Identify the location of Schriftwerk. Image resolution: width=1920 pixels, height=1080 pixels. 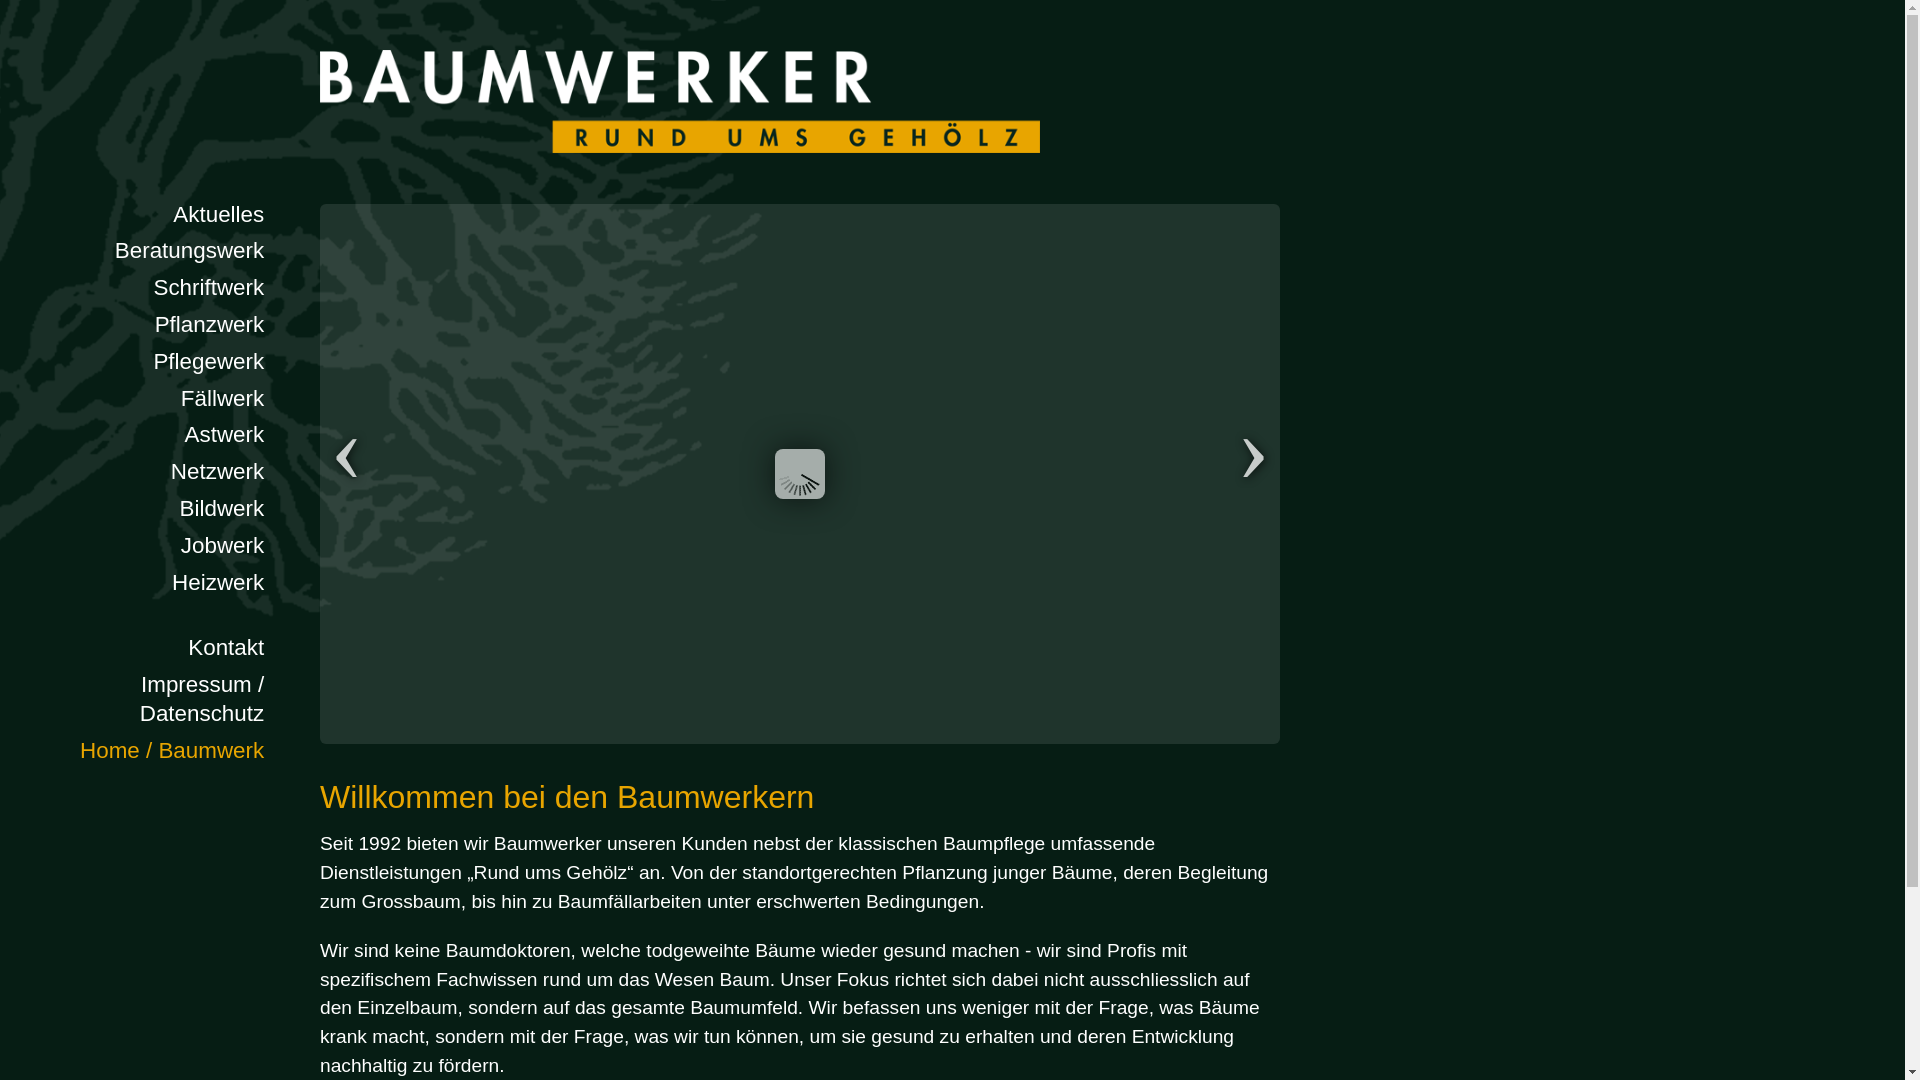
(142, 288).